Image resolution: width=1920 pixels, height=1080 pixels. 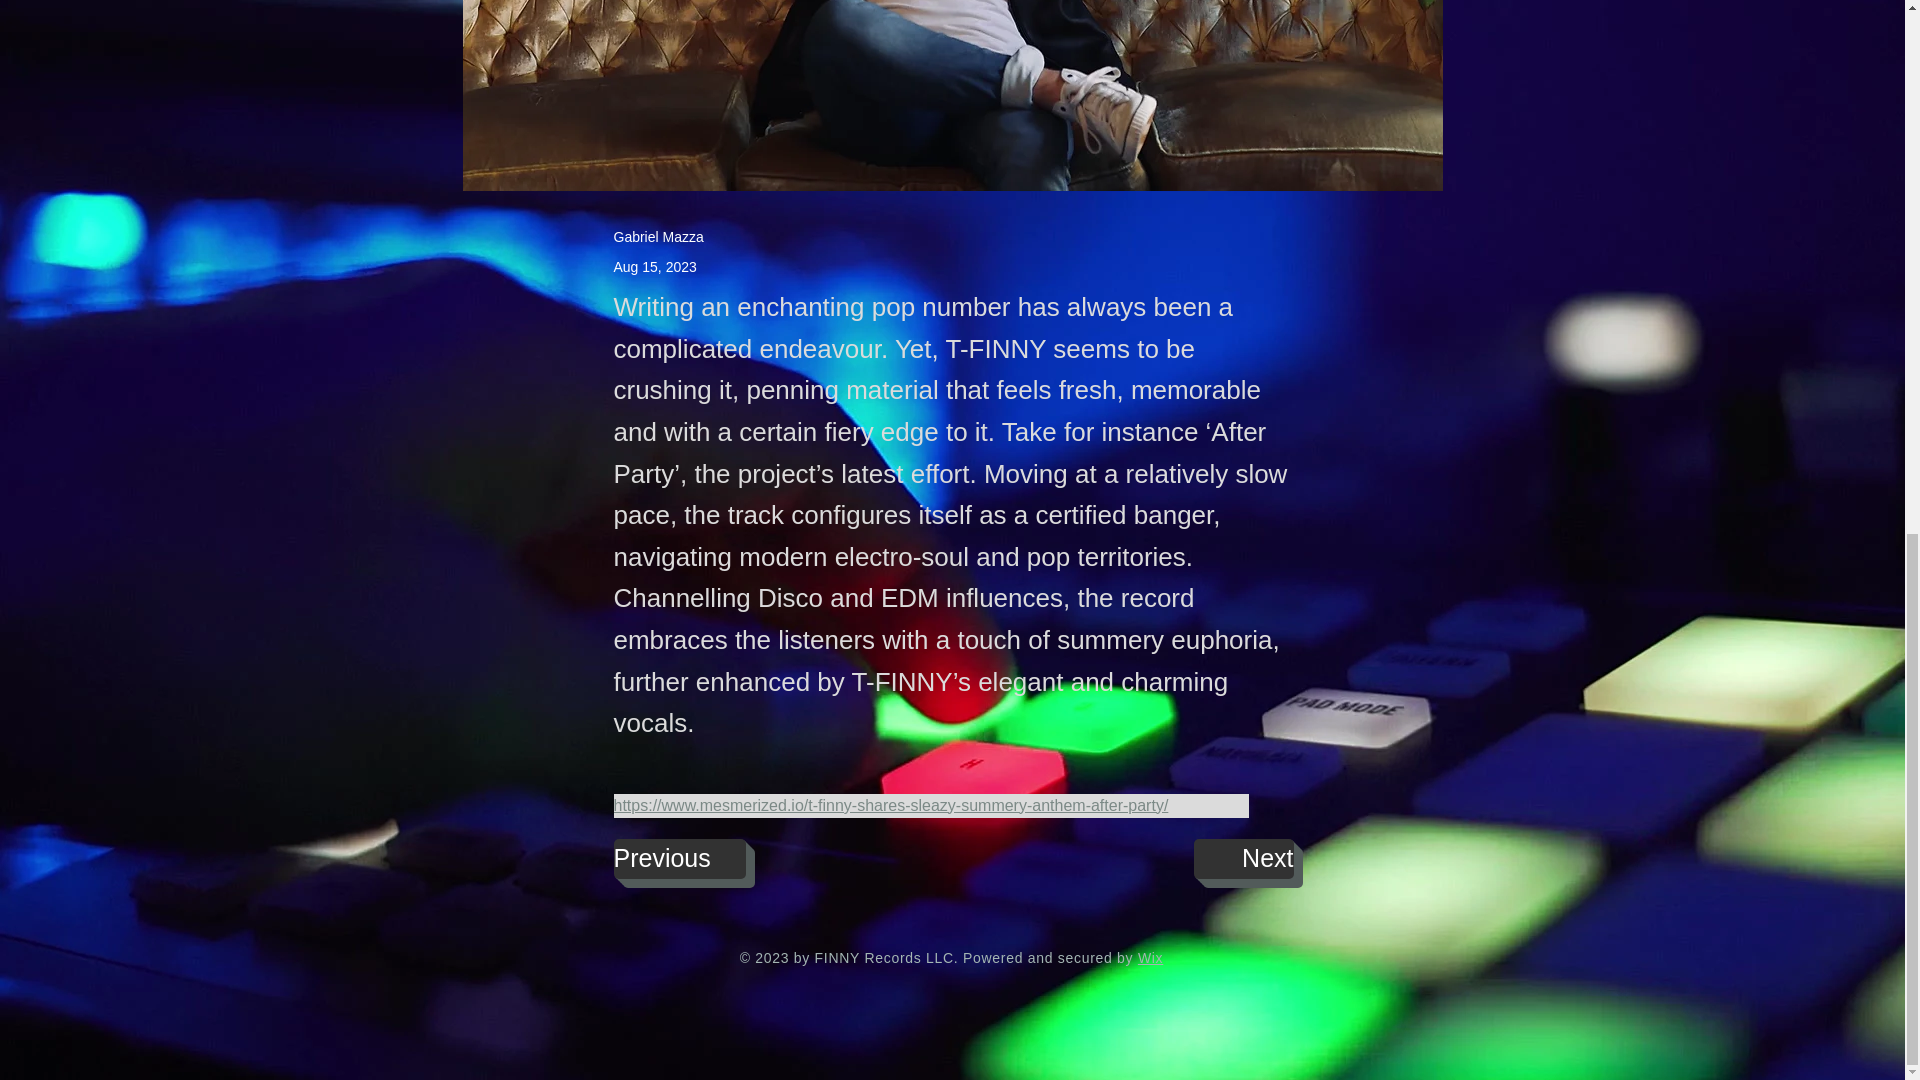 What do you see at coordinates (680, 859) in the screenshot?
I see `Previous` at bounding box center [680, 859].